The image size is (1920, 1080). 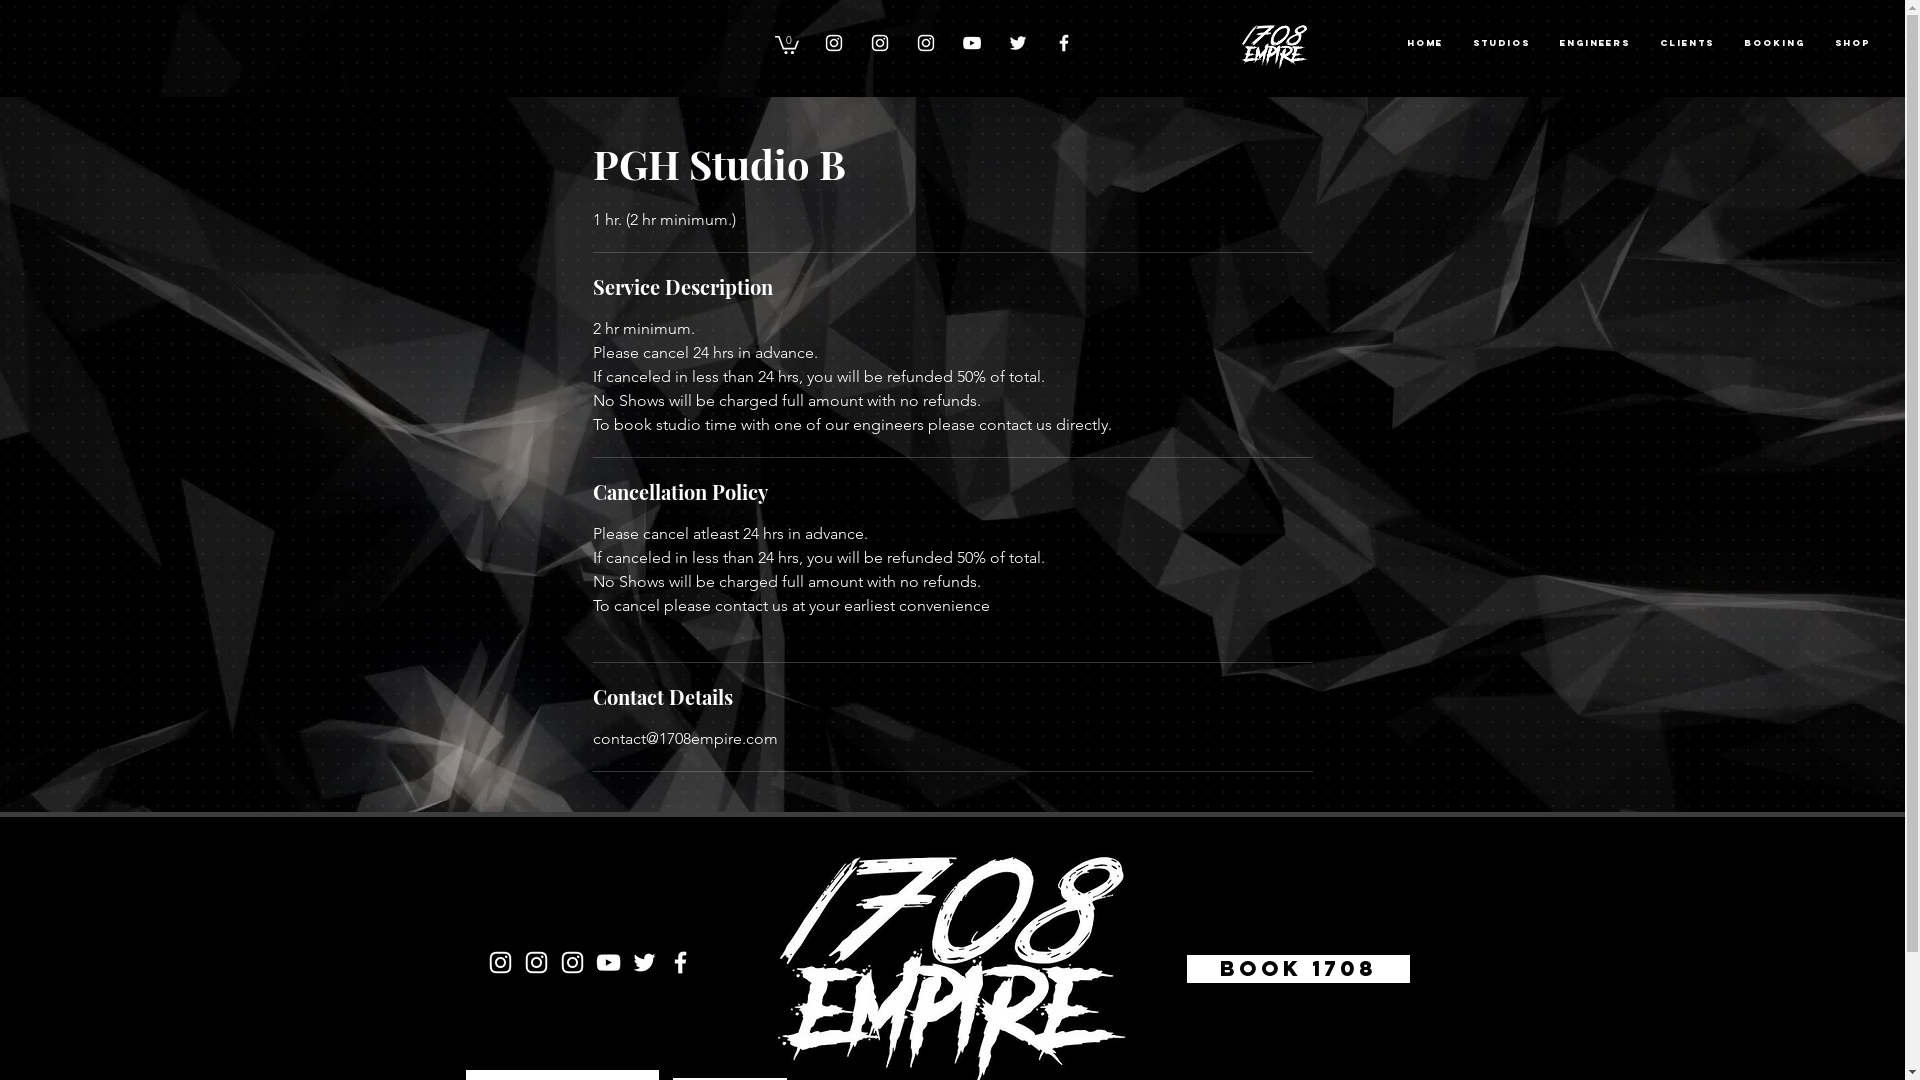 I want to click on Home, so click(x=1425, y=43).